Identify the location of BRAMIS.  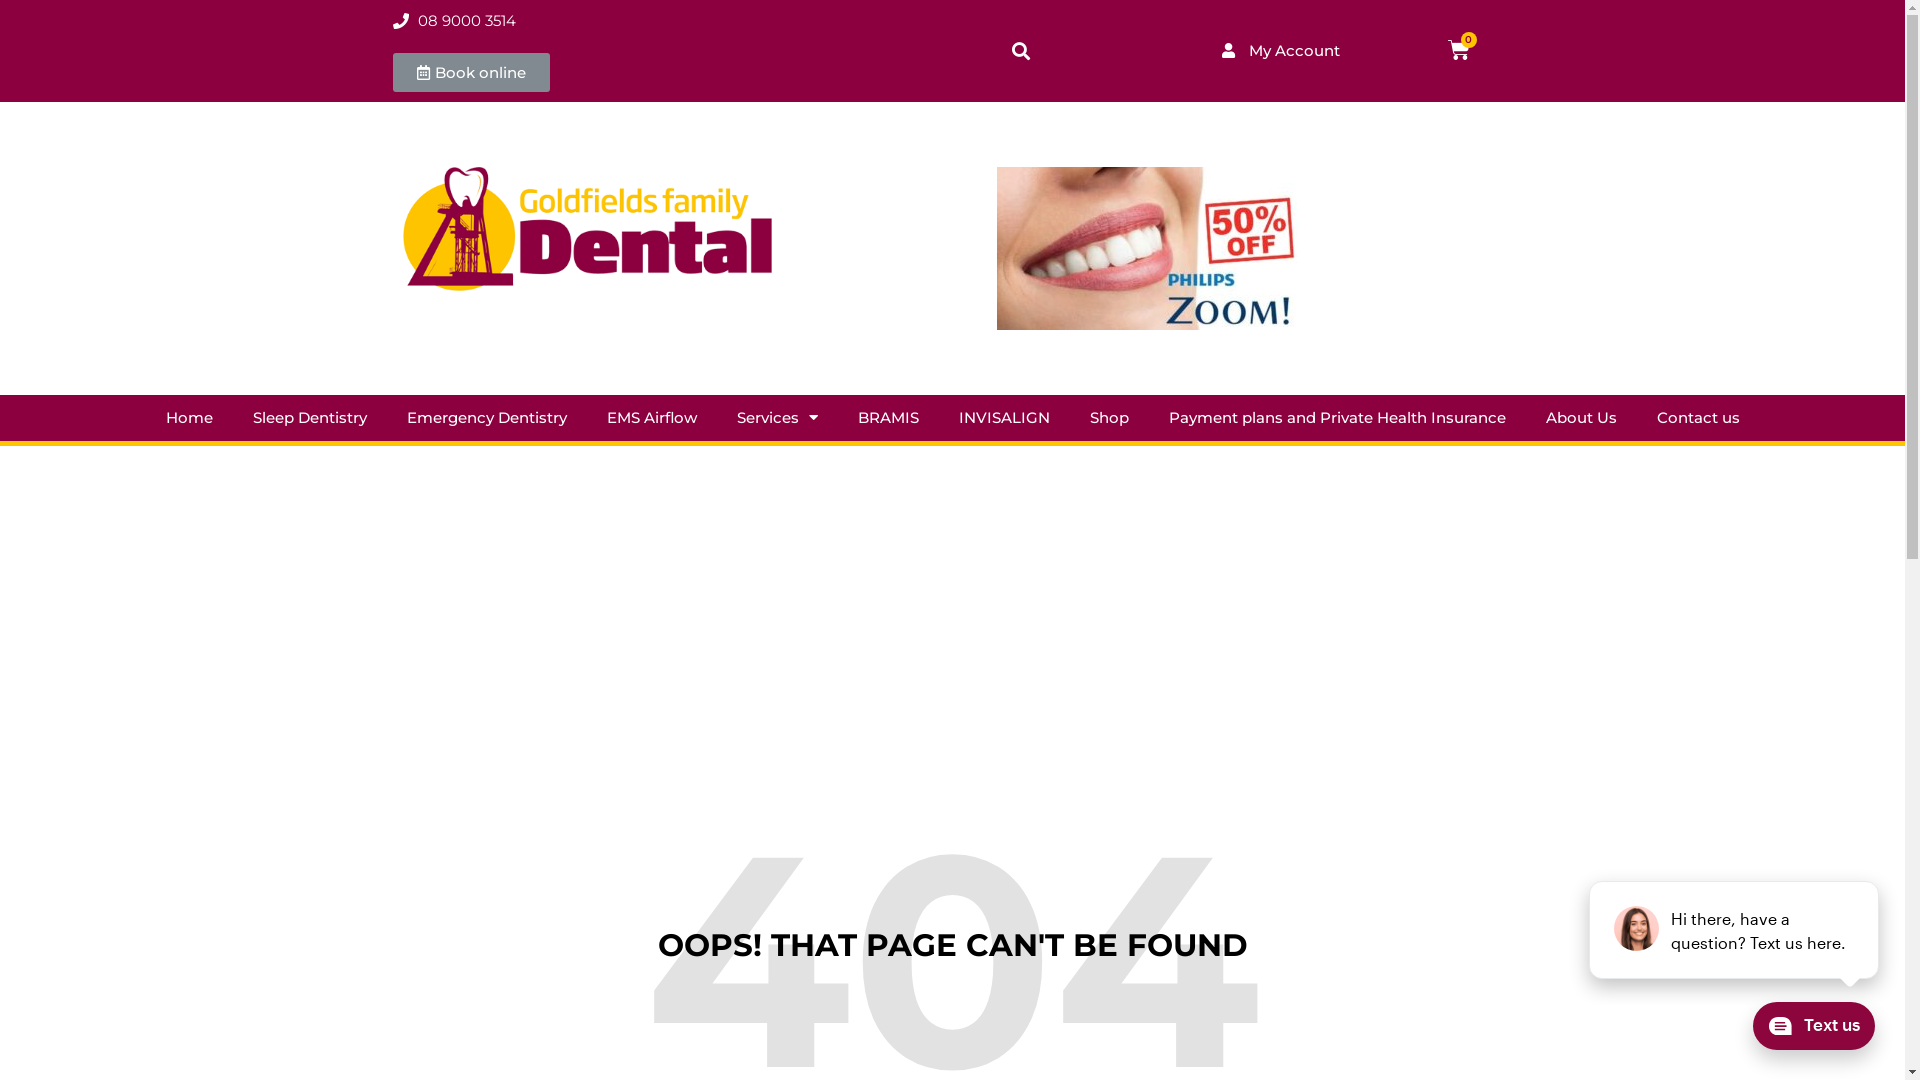
(888, 417).